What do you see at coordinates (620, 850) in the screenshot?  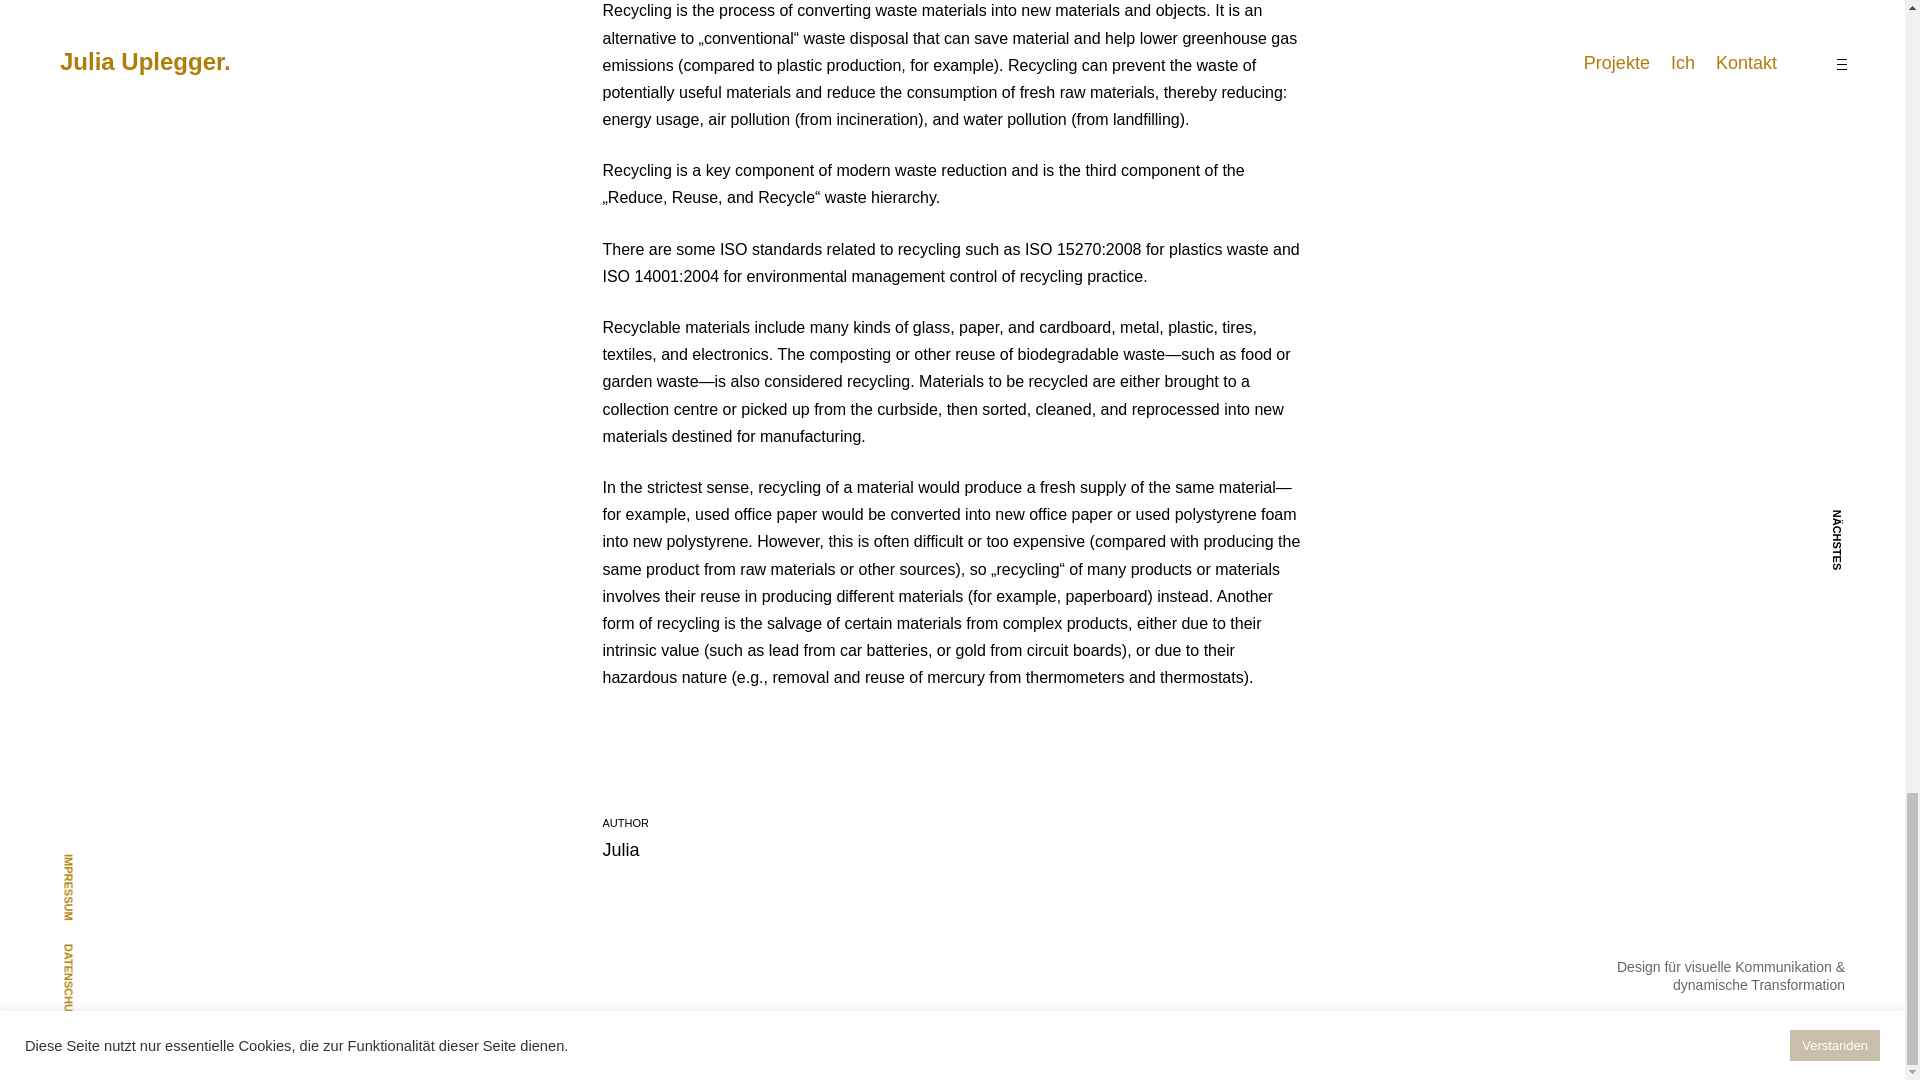 I see `Julia` at bounding box center [620, 850].